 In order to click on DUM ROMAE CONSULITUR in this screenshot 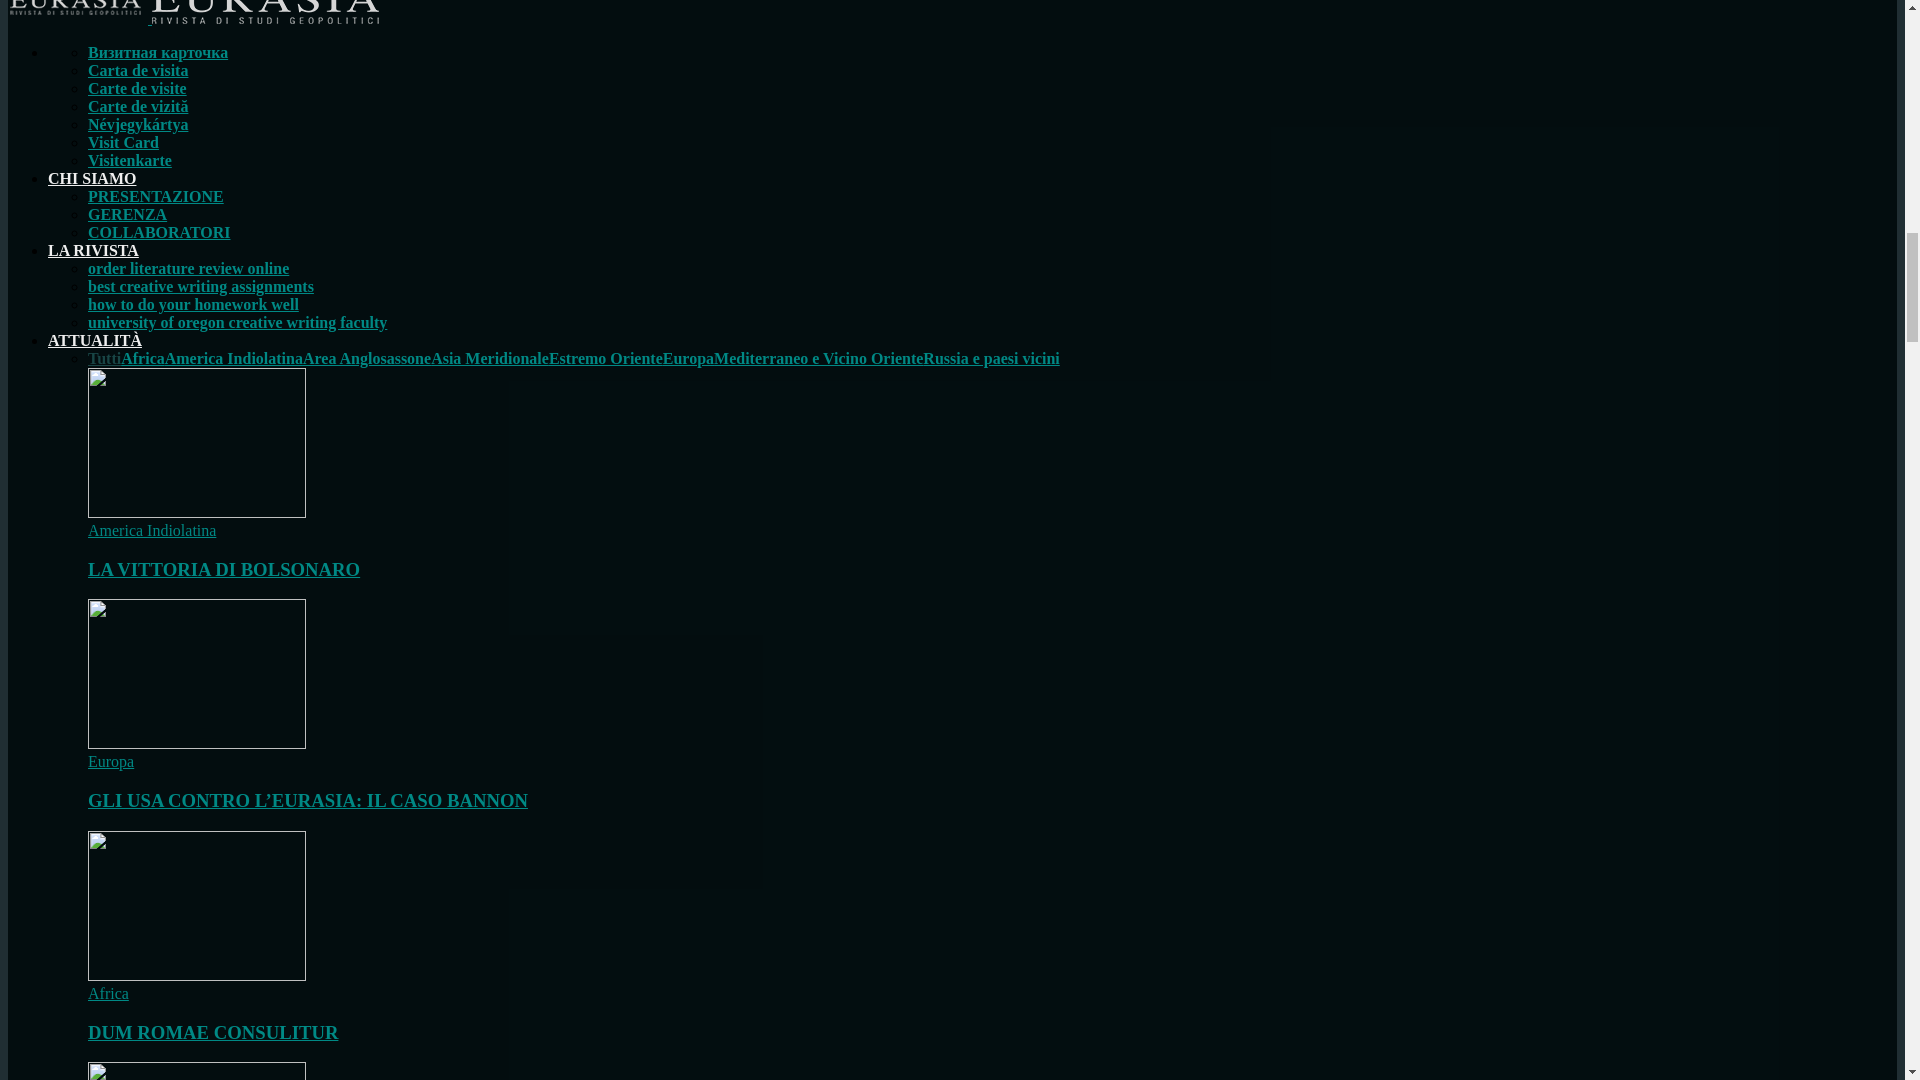, I will do `click(196, 905)`.